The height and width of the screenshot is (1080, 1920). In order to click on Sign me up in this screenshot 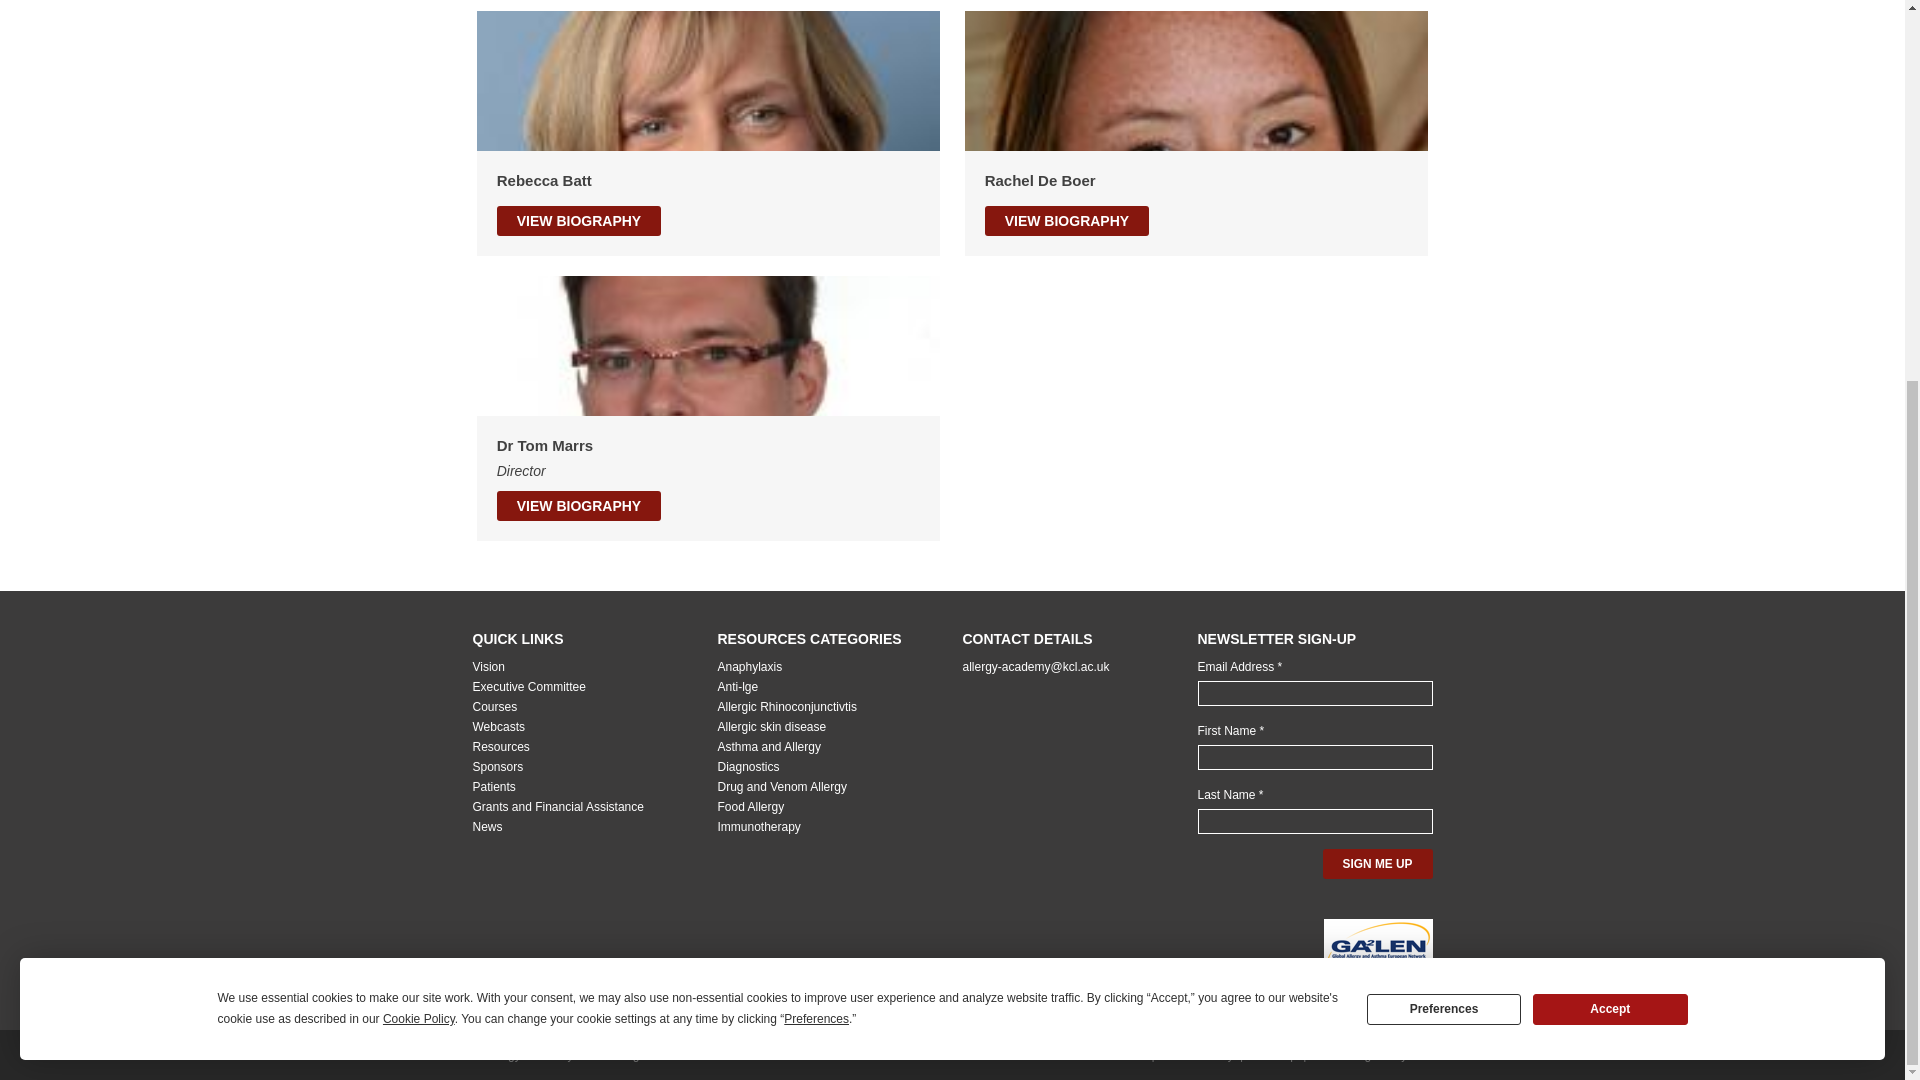, I will do `click(1377, 864)`.